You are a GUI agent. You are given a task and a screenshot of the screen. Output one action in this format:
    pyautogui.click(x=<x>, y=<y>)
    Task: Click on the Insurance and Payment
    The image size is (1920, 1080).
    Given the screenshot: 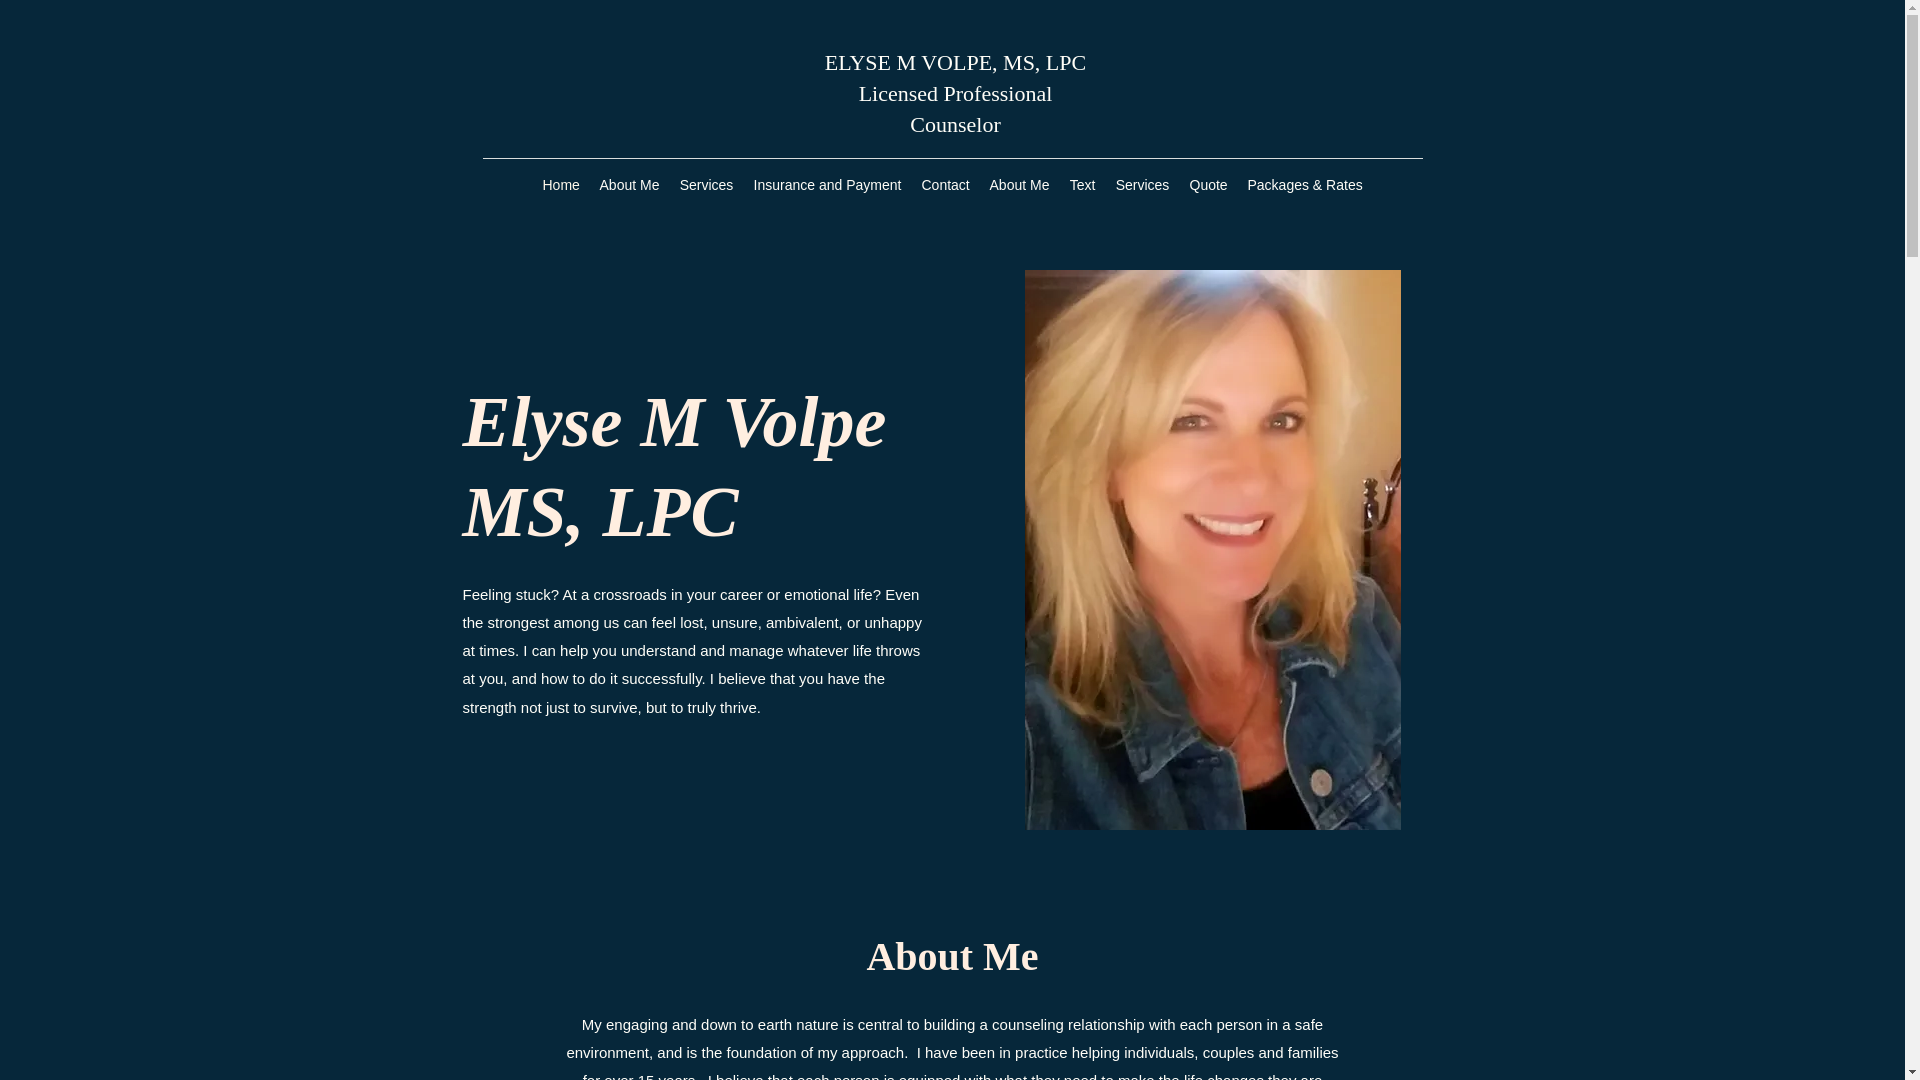 What is the action you would take?
    pyautogui.click(x=828, y=184)
    